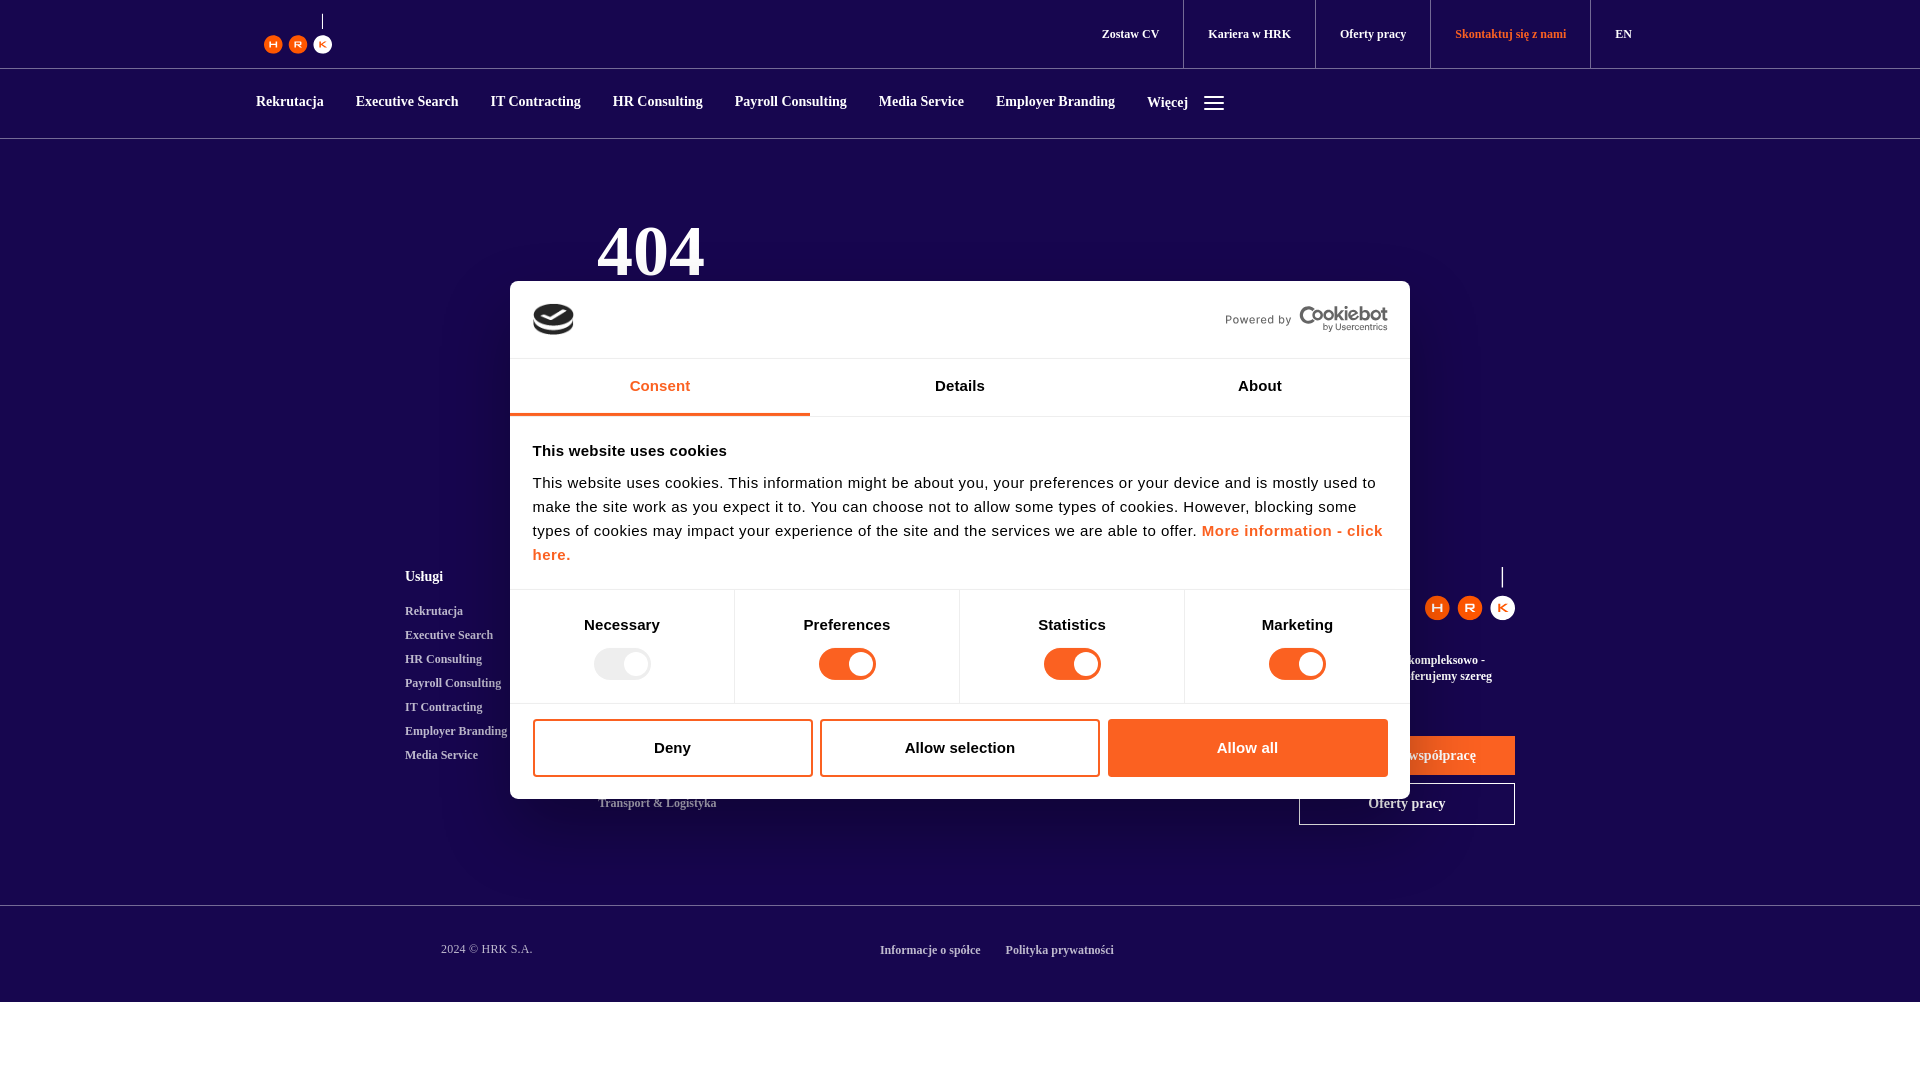  What do you see at coordinates (672, 748) in the screenshot?
I see `Deny` at bounding box center [672, 748].